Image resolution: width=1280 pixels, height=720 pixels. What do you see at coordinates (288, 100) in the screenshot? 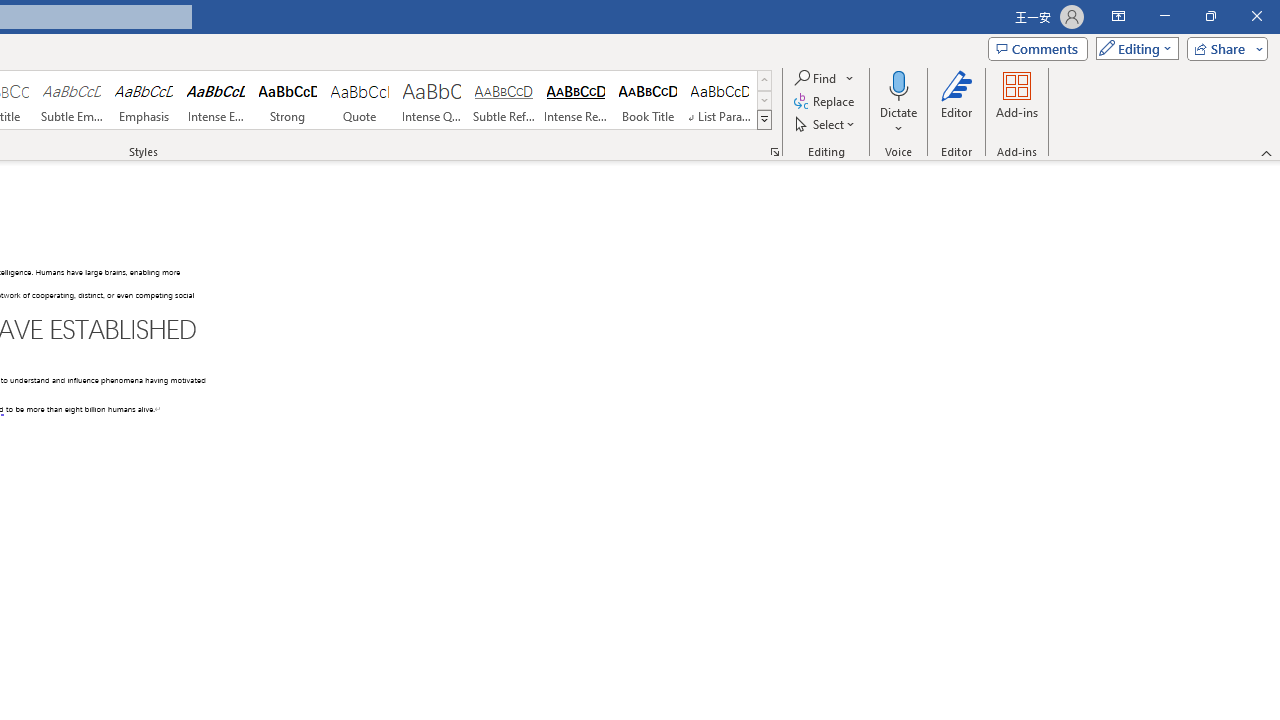
I see `Strong` at bounding box center [288, 100].